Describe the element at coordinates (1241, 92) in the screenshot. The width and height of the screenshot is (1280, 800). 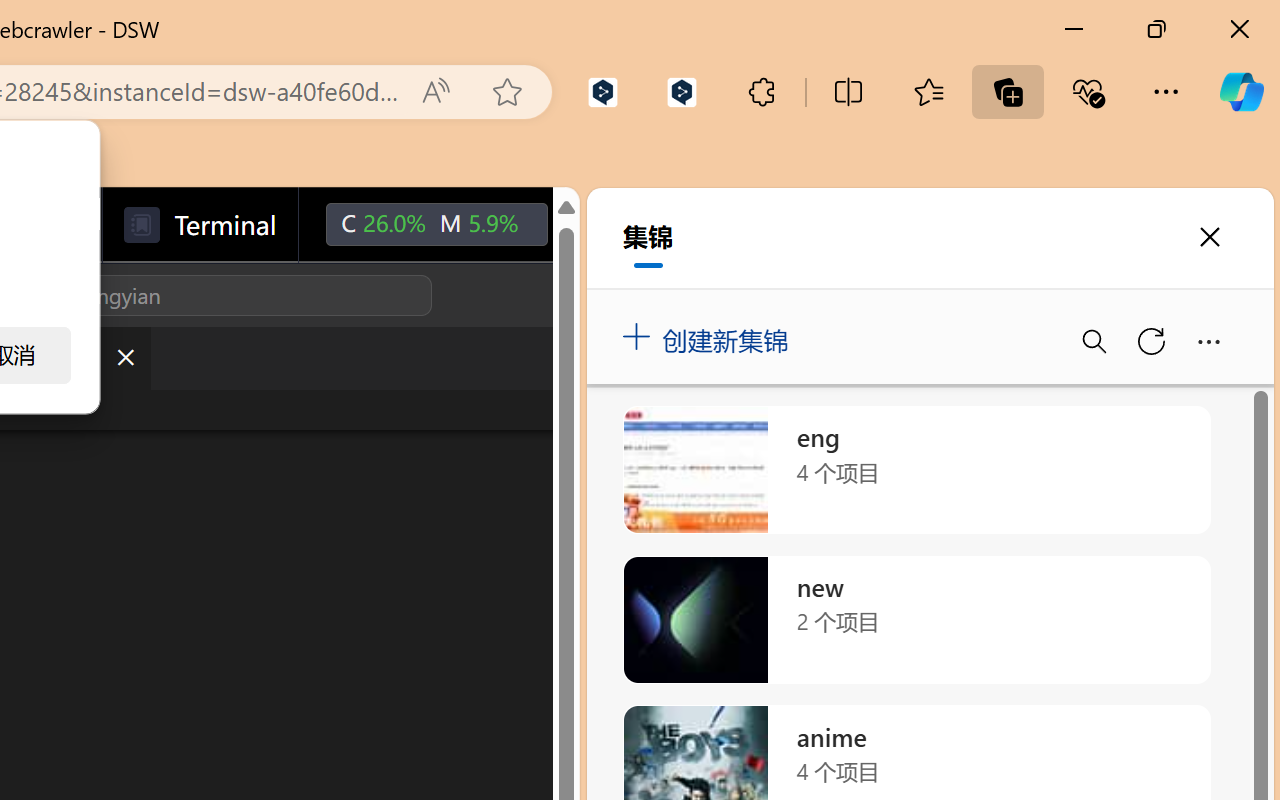
I see `Copilot (Ctrl+Shift+.)` at that location.